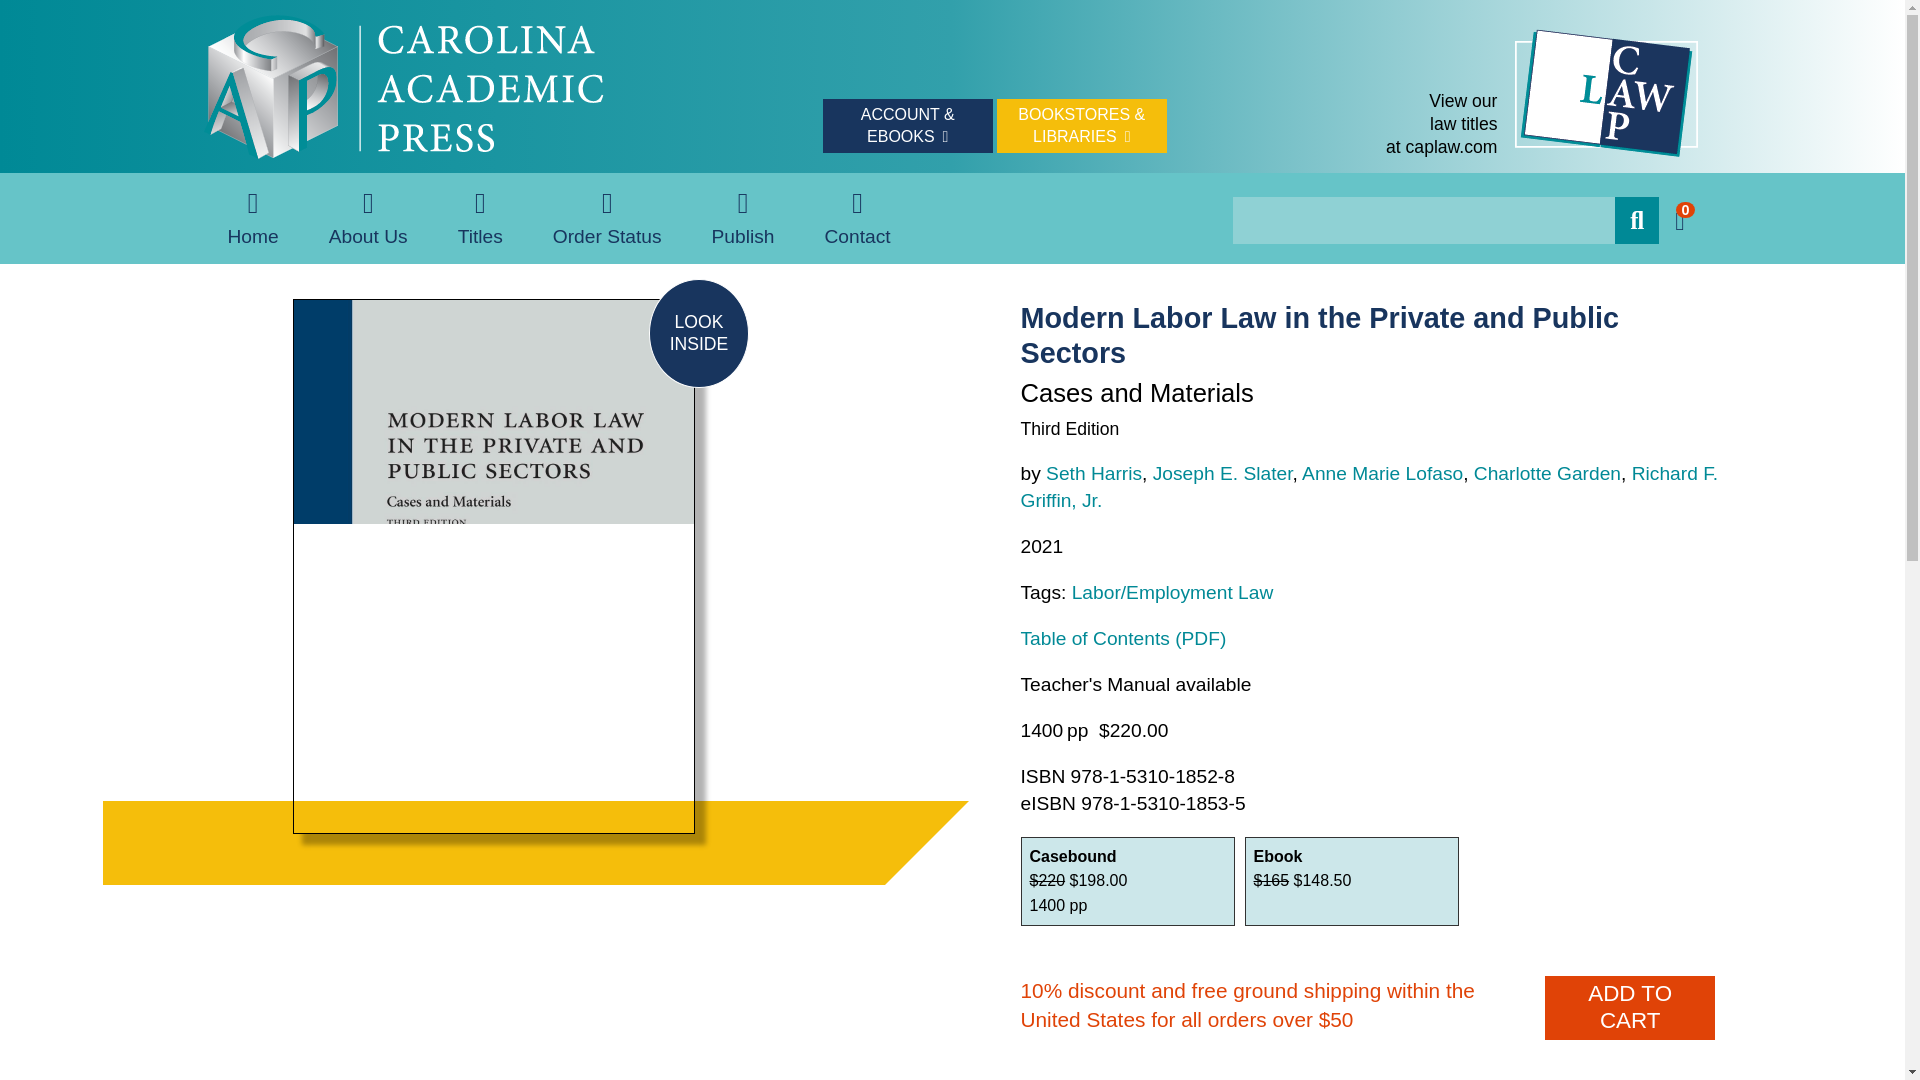  I want to click on Home, so click(252, 218).